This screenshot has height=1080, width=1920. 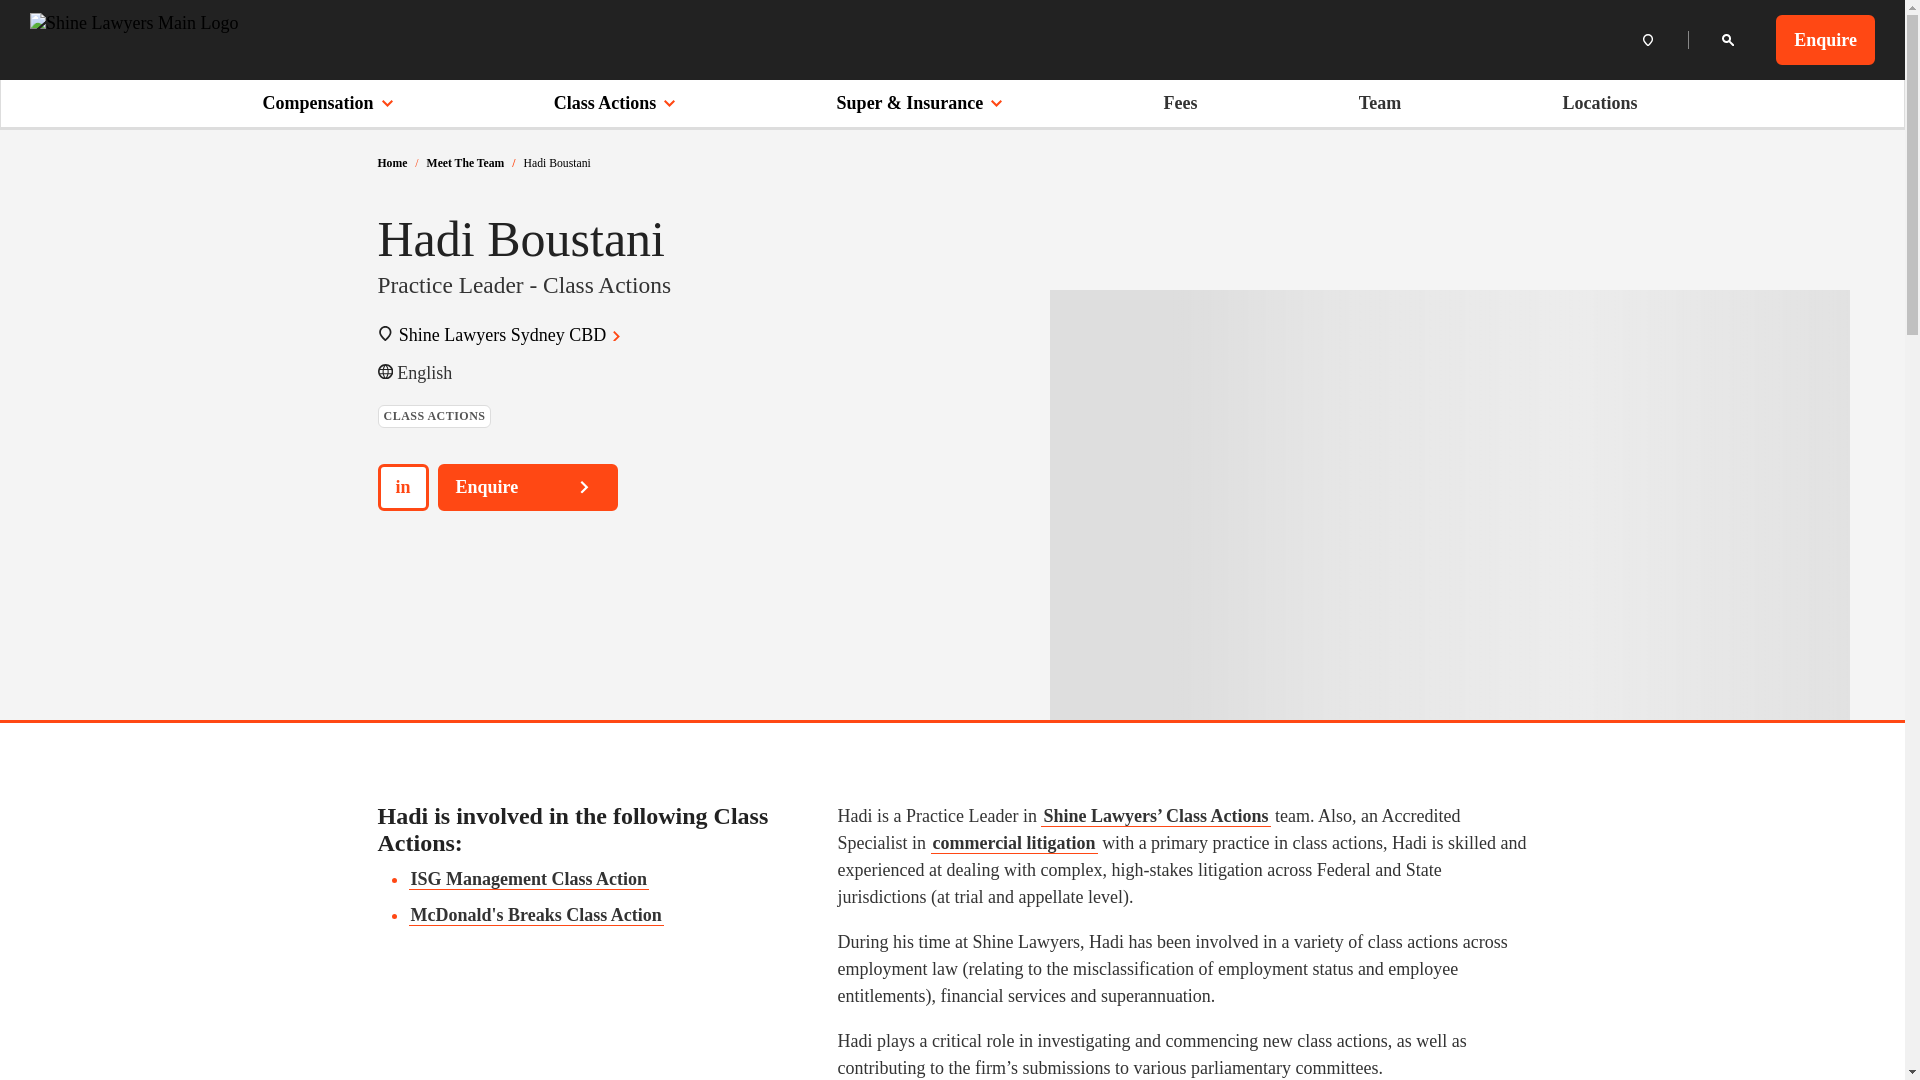 I want to click on Fees, so click(x=1180, y=102).